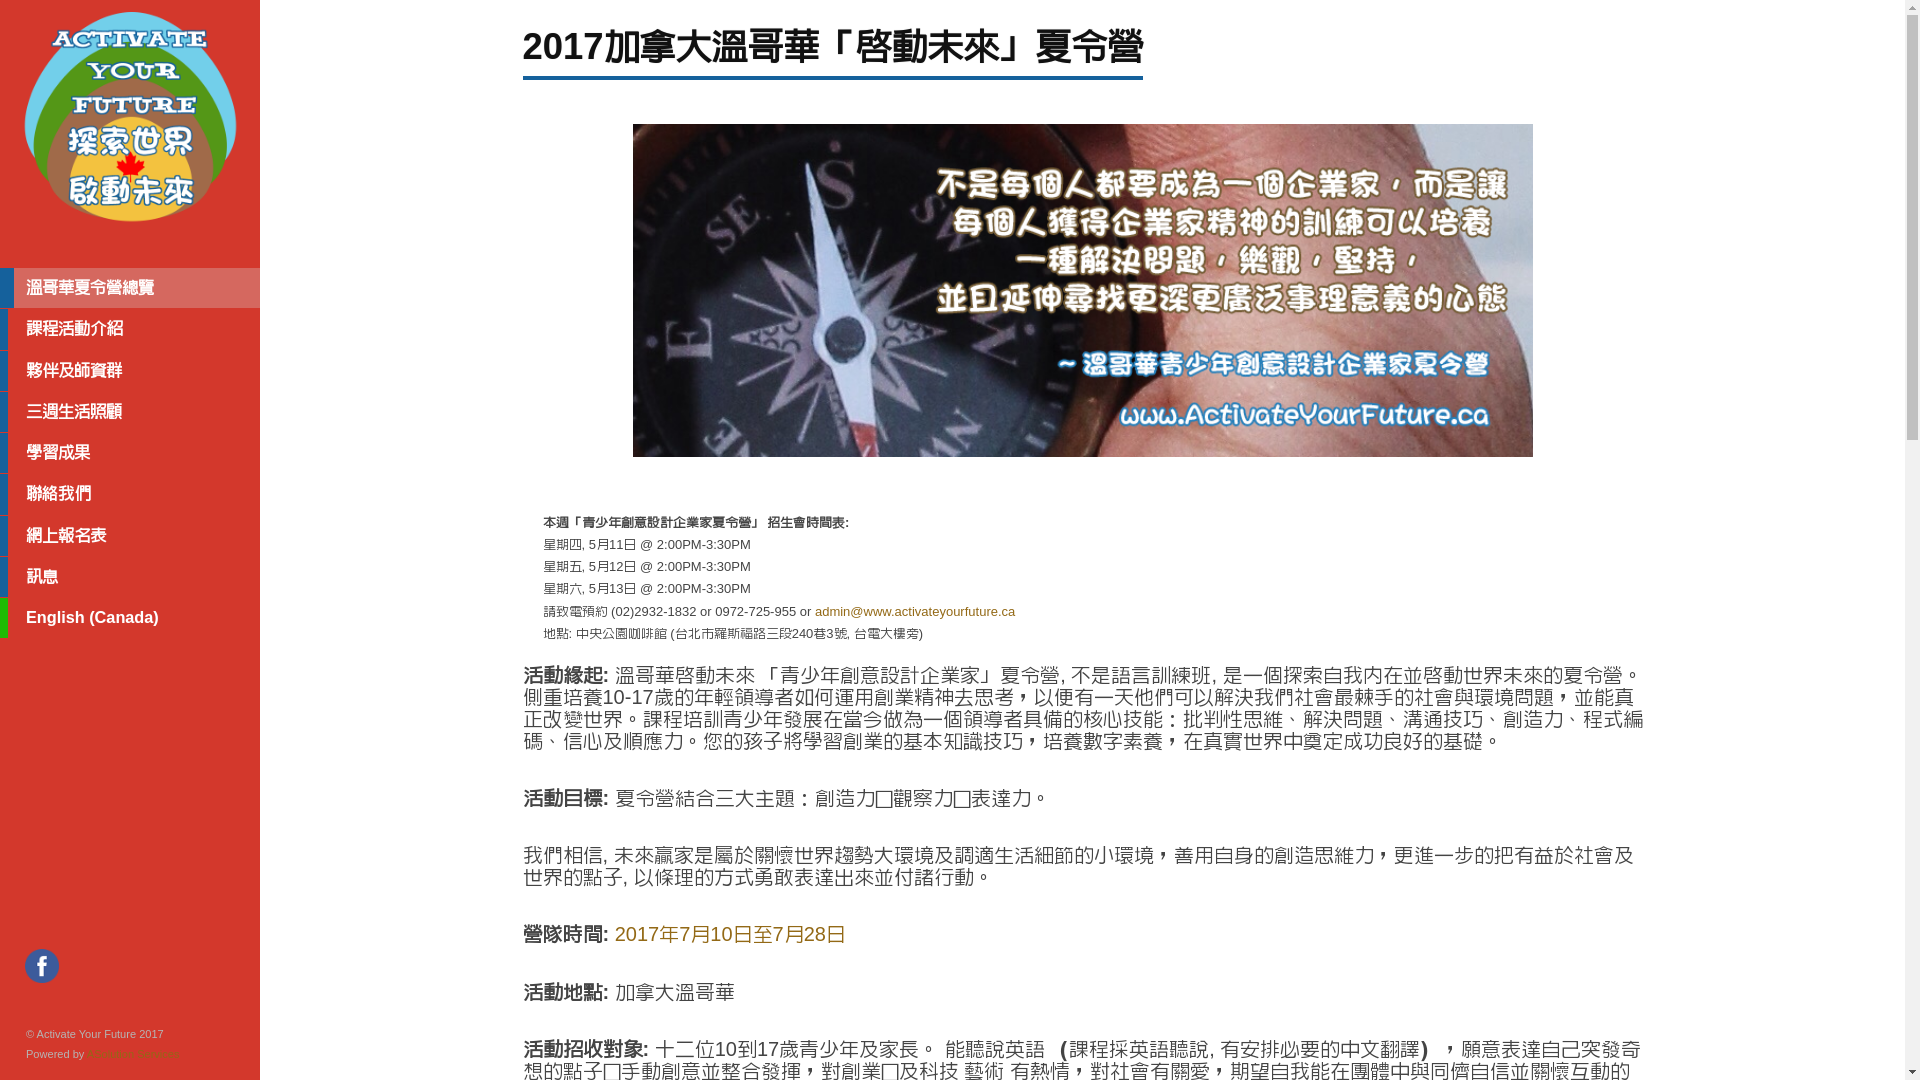 The image size is (1920, 1080). What do you see at coordinates (130, 618) in the screenshot?
I see `English (Canada)` at bounding box center [130, 618].